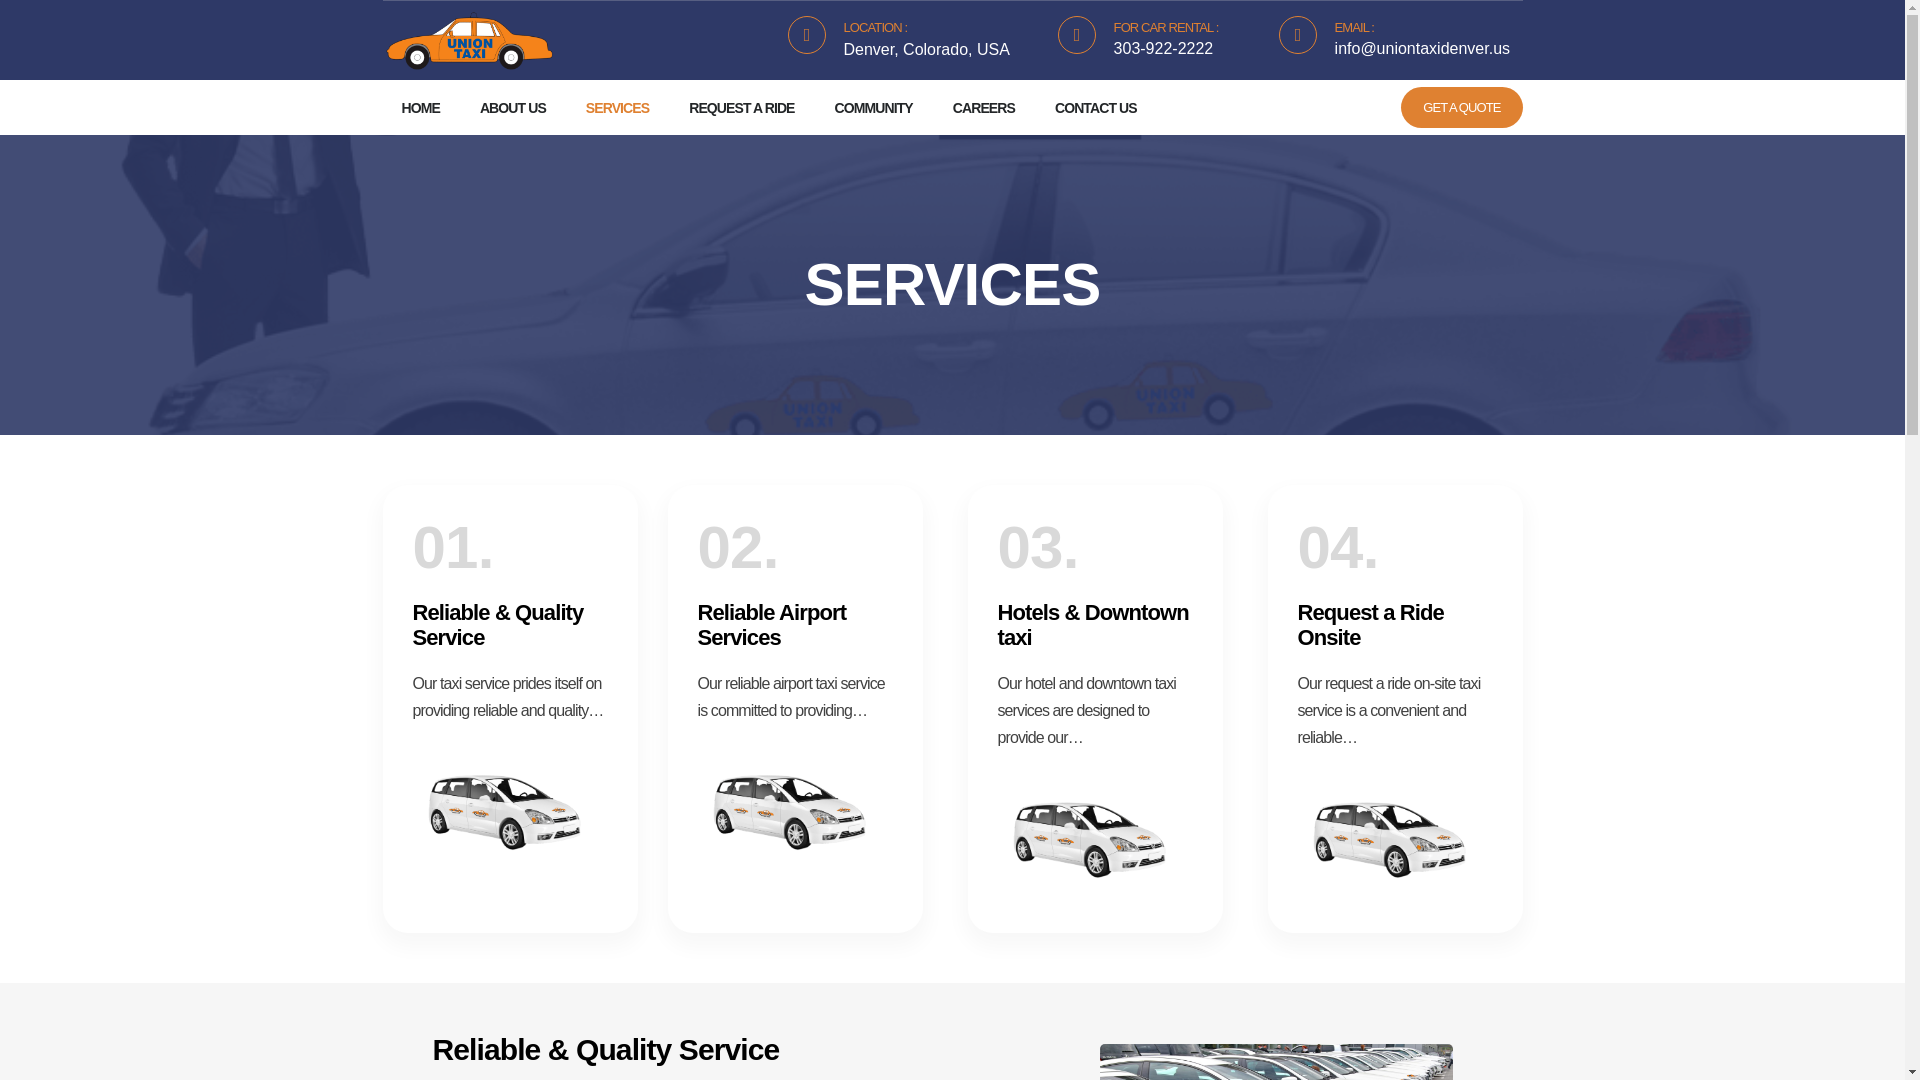 Image resolution: width=1920 pixels, height=1080 pixels. Describe the element at coordinates (1354, 27) in the screenshot. I see `EMAIL :` at that location.